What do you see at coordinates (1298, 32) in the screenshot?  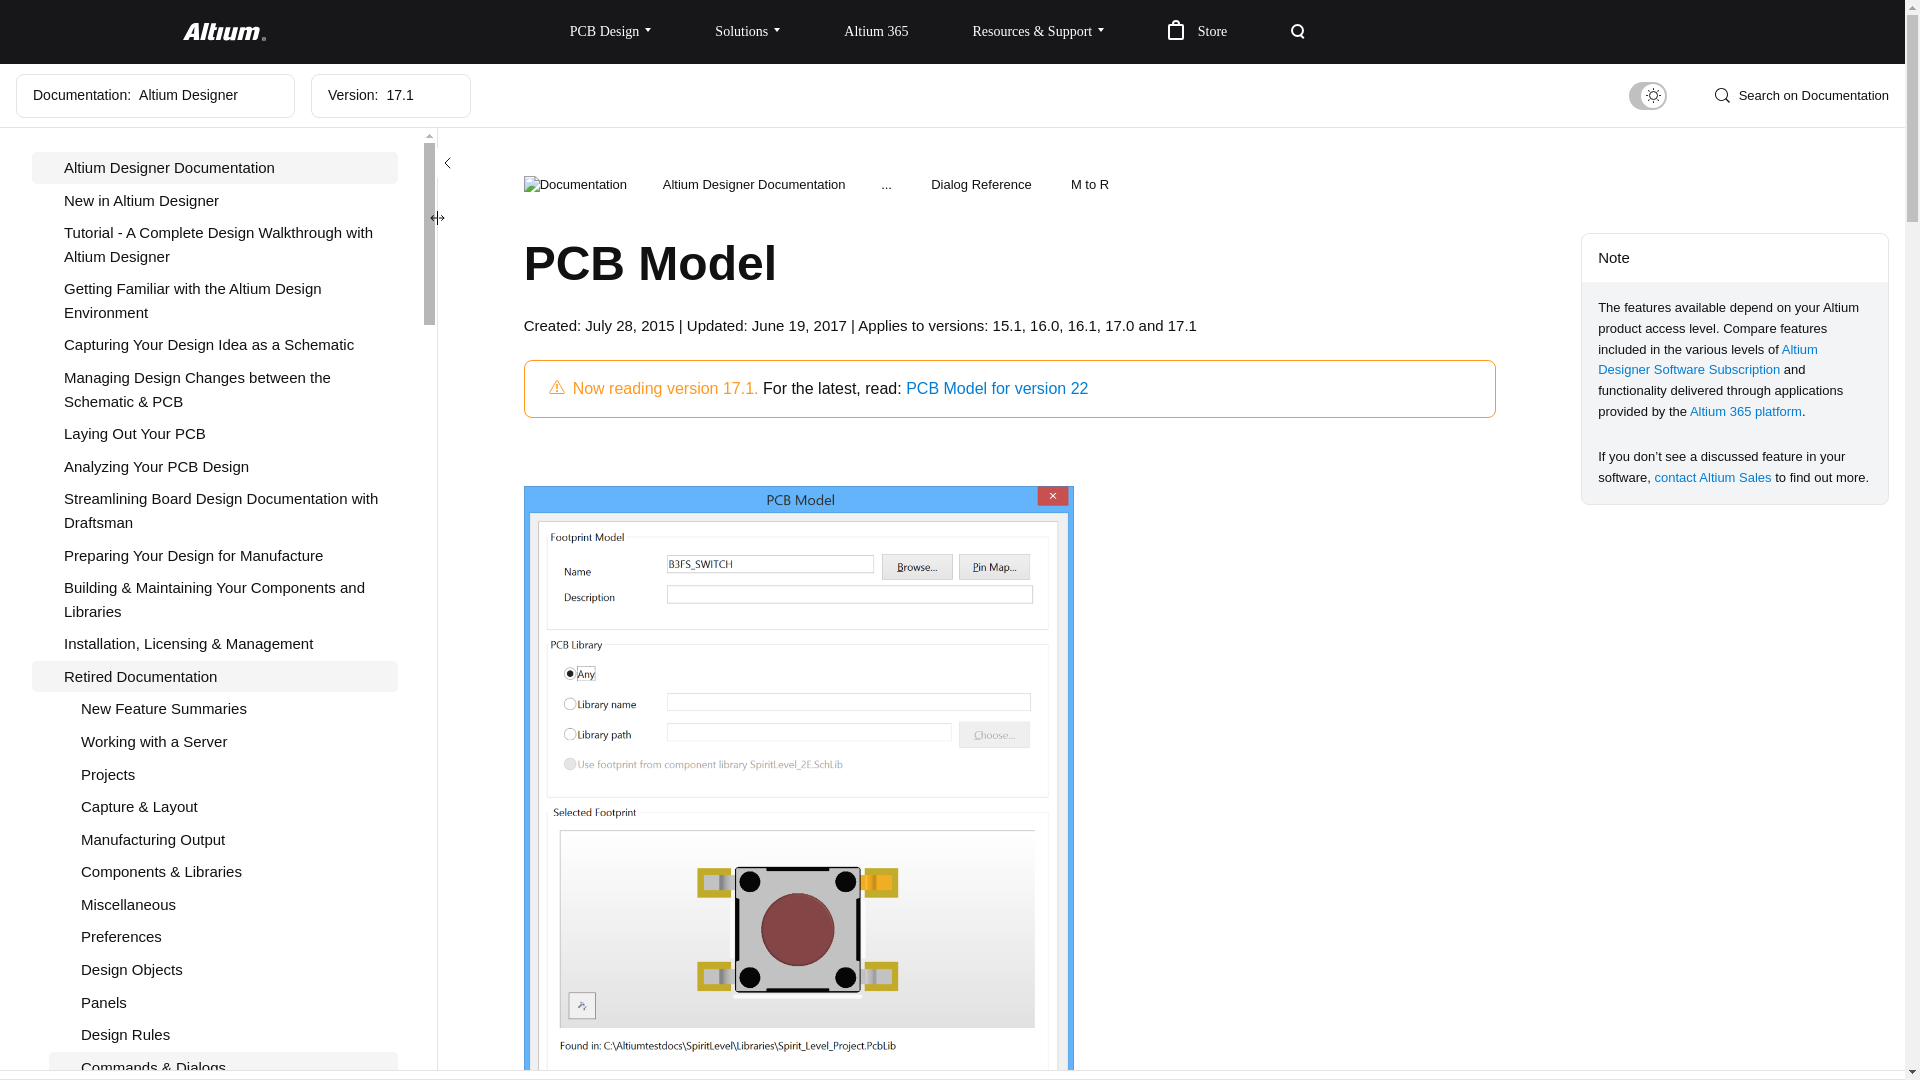 I see `Search Open` at bounding box center [1298, 32].